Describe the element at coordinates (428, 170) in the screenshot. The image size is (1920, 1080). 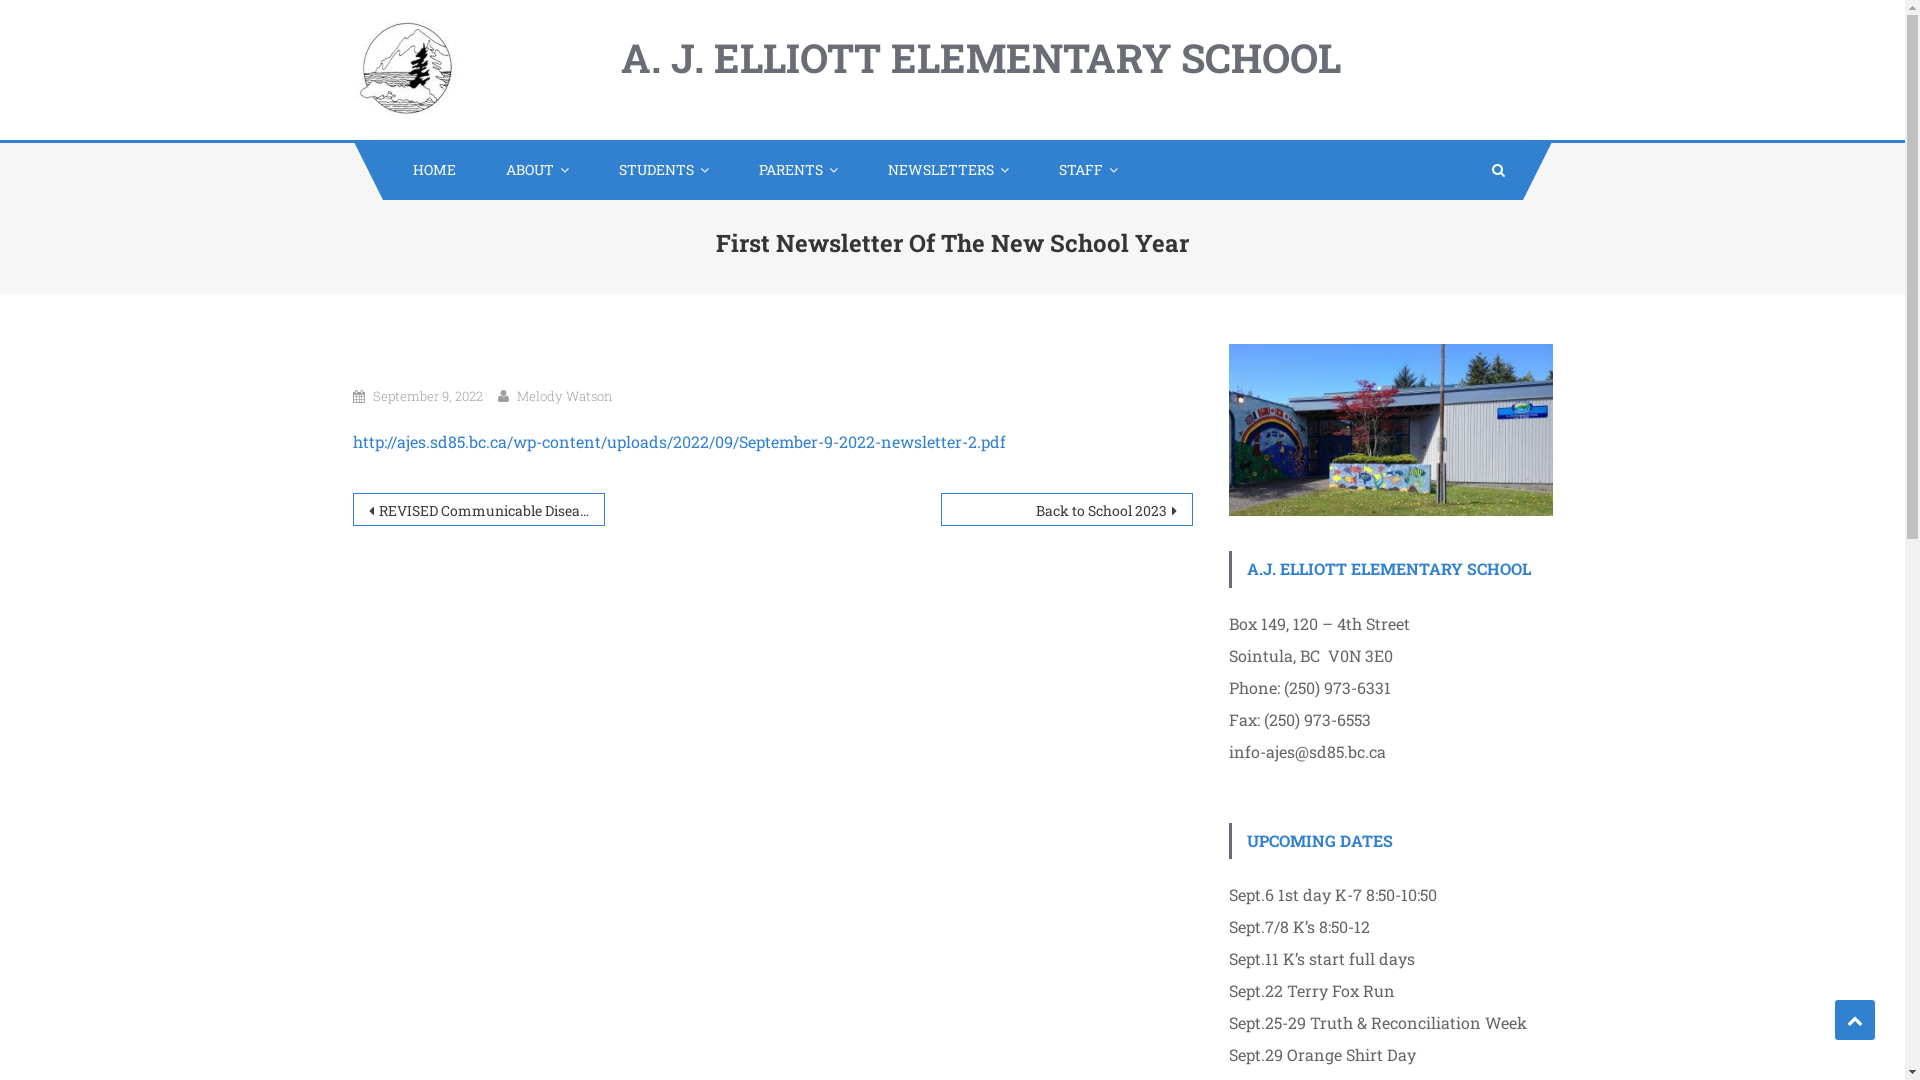
I see `HOME` at that location.